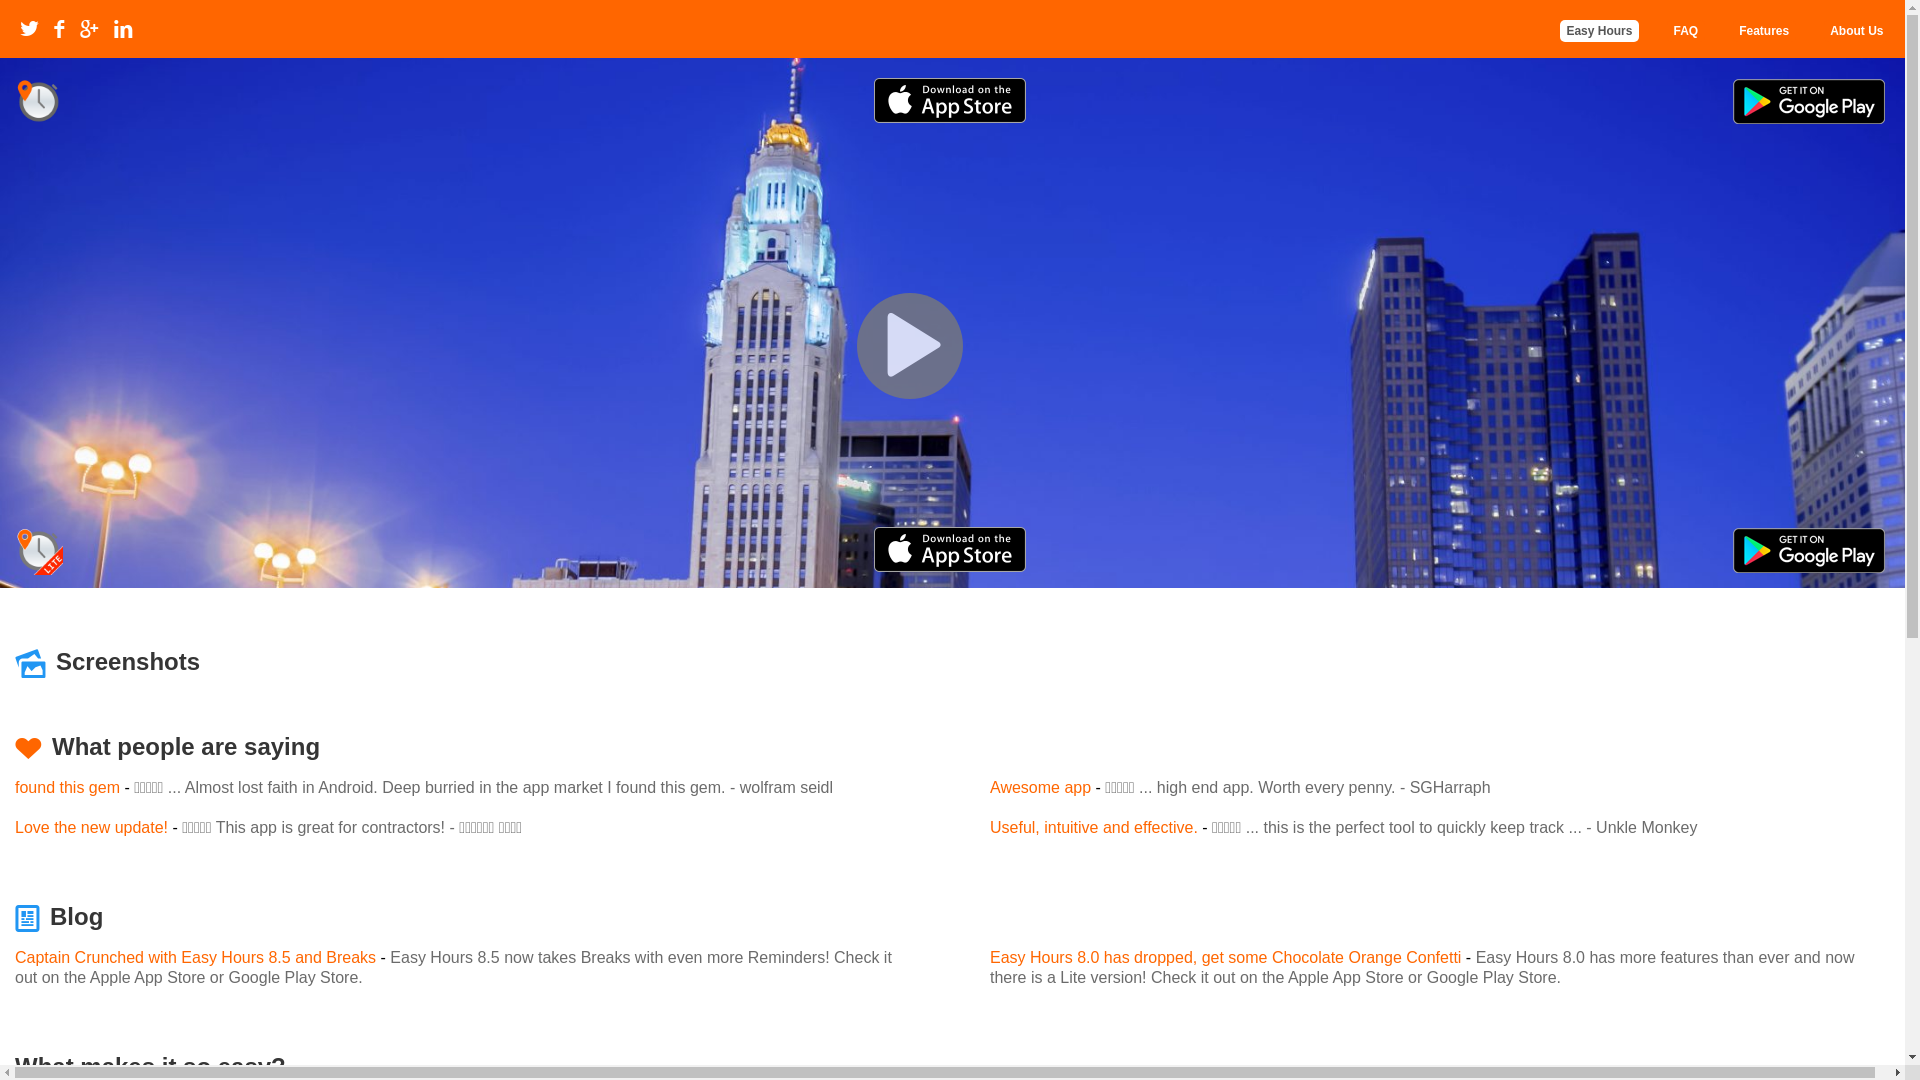  I want to click on FAQ, so click(1686, 31).